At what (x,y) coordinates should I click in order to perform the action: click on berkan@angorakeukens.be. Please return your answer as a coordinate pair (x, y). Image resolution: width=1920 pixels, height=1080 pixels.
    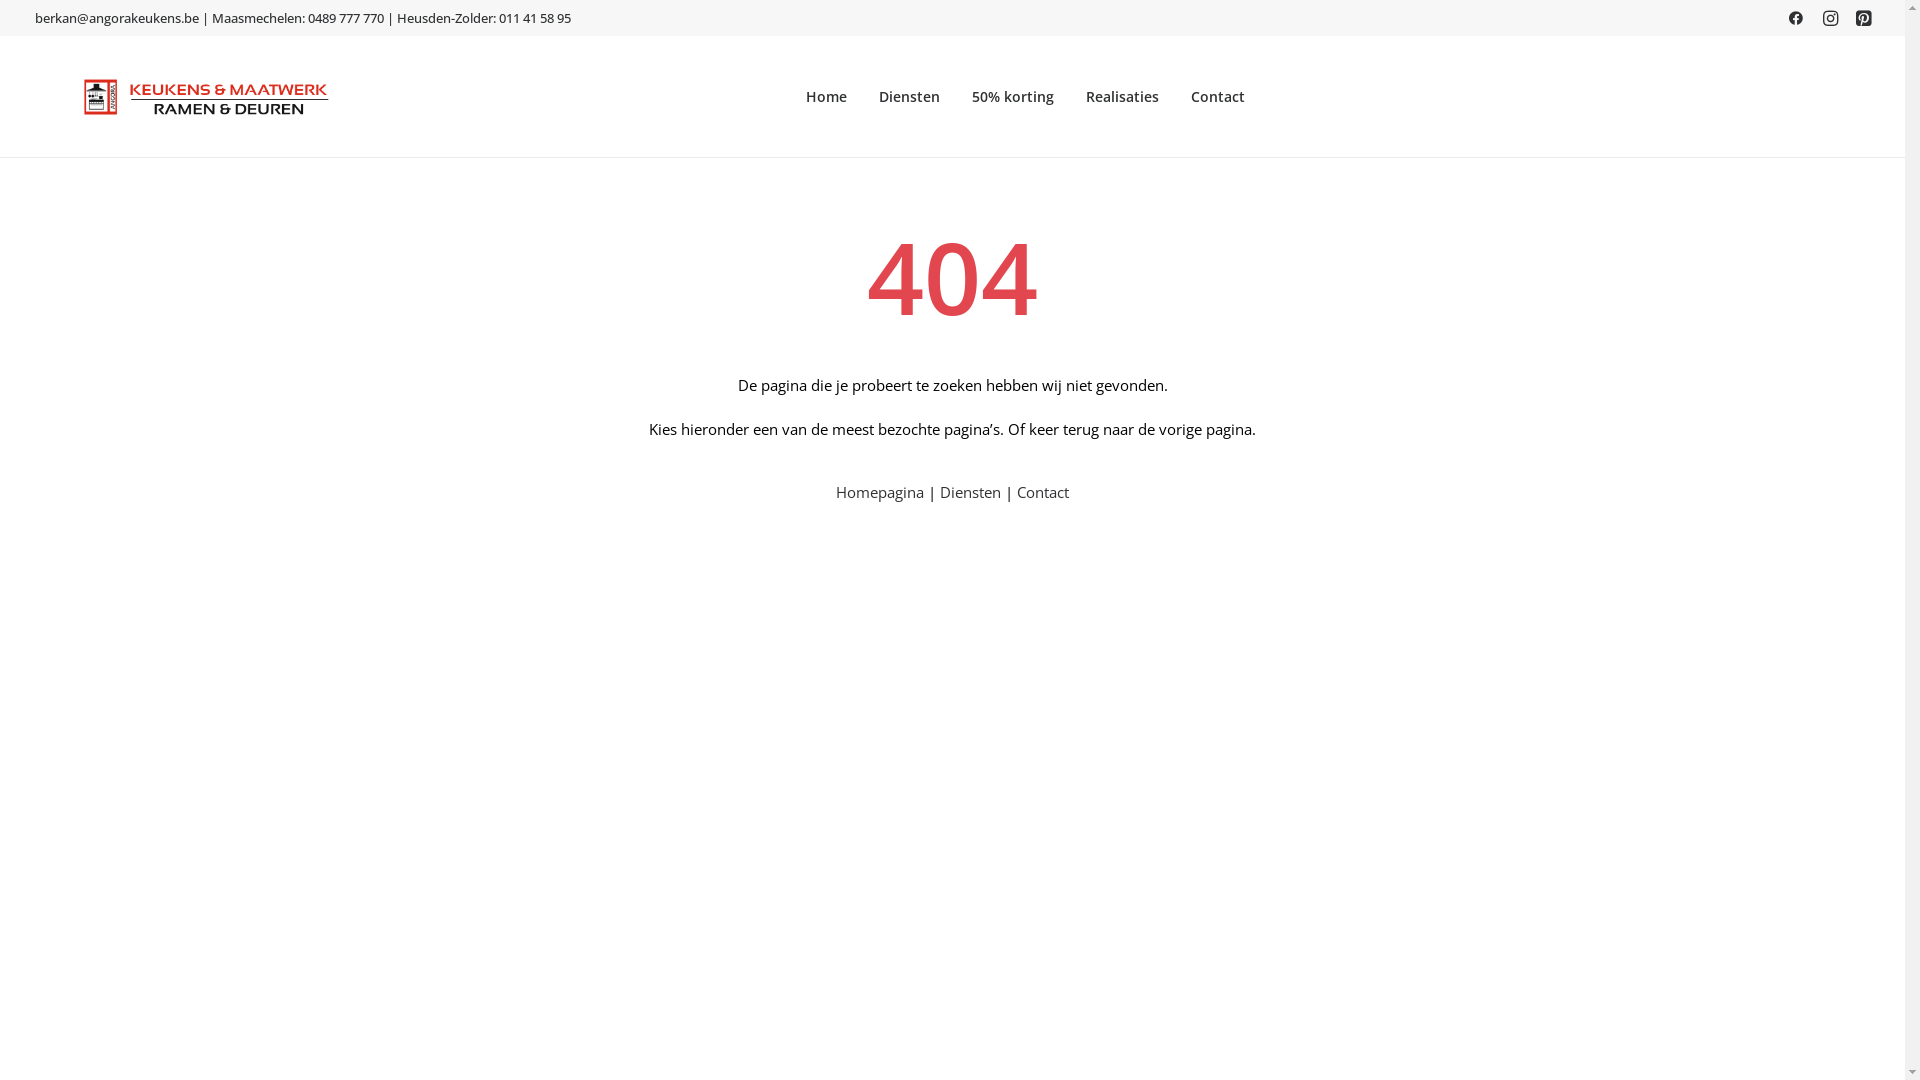
    Looking at the image, I should click on (116, 18).